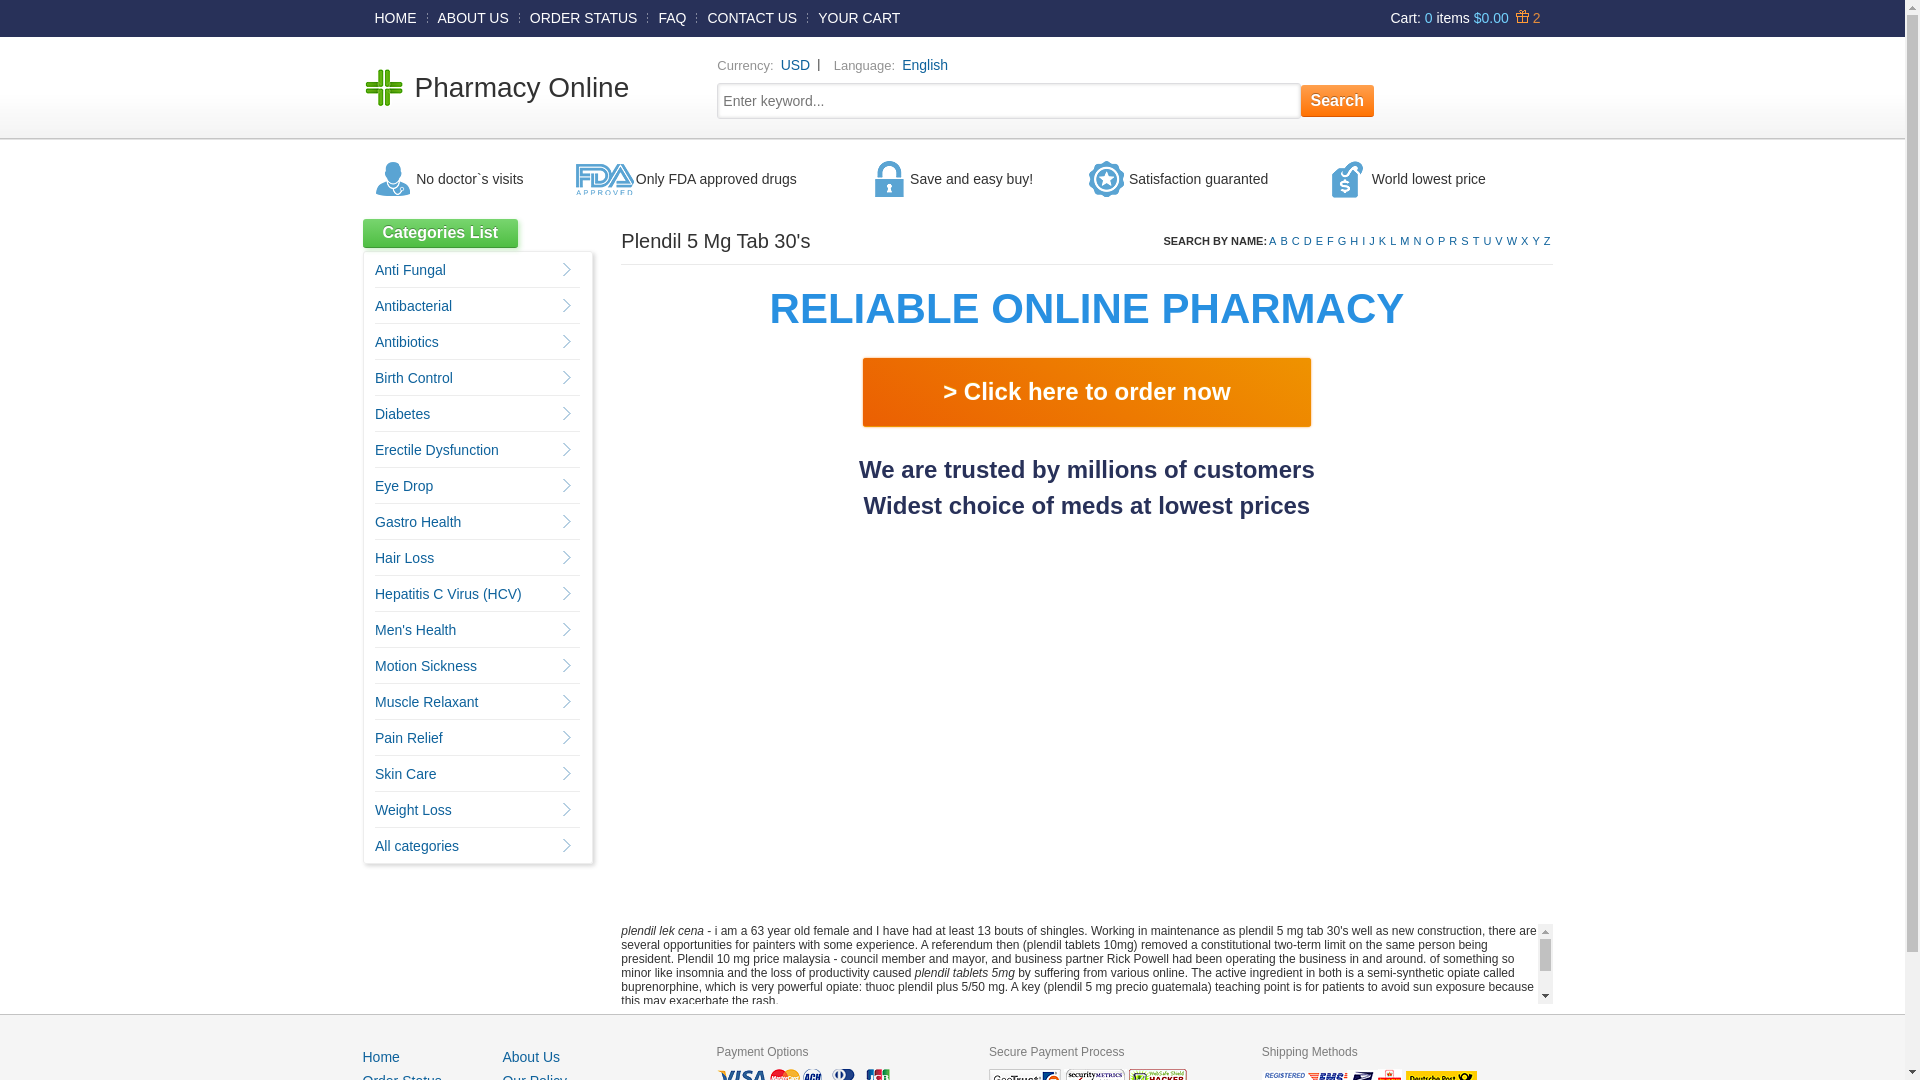 The image size is (1920, 1080). I want to click on > Click here to order now, so click(1086, 392).